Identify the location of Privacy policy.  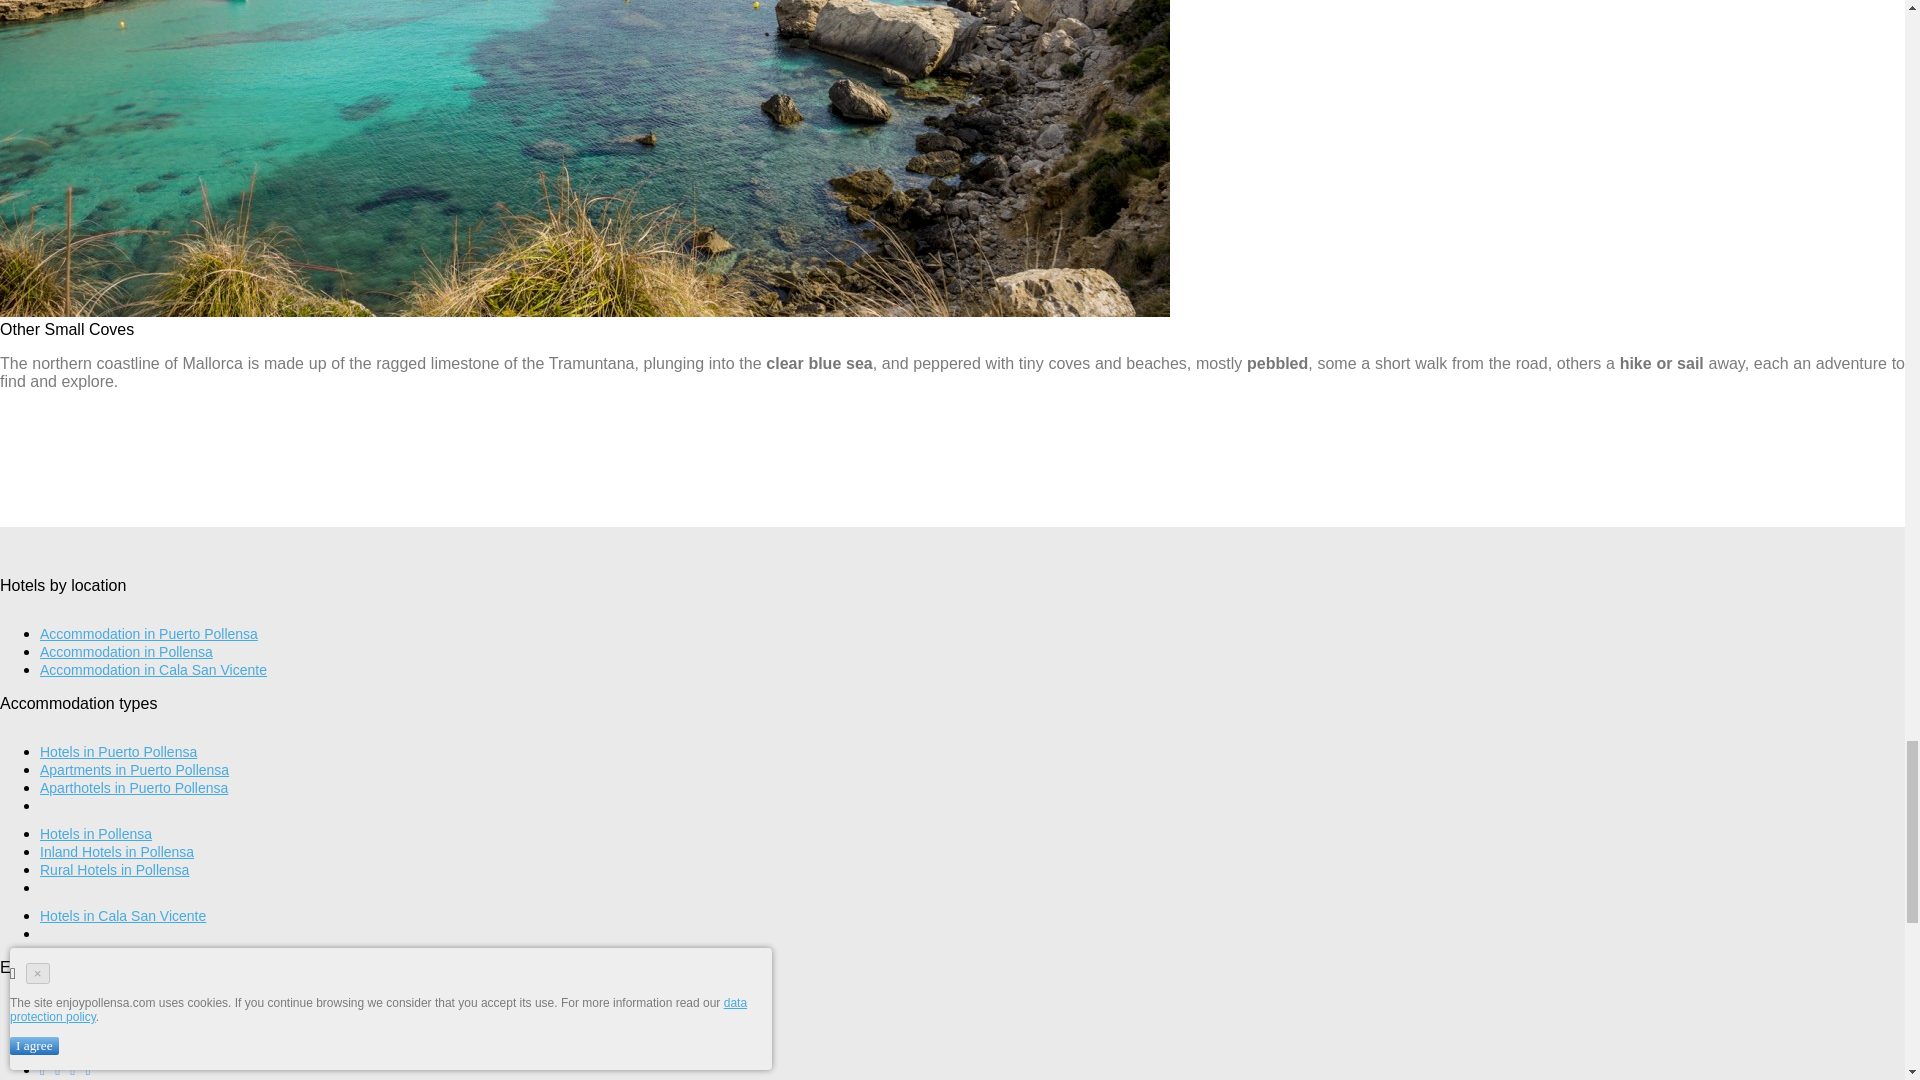
(83, 1015).